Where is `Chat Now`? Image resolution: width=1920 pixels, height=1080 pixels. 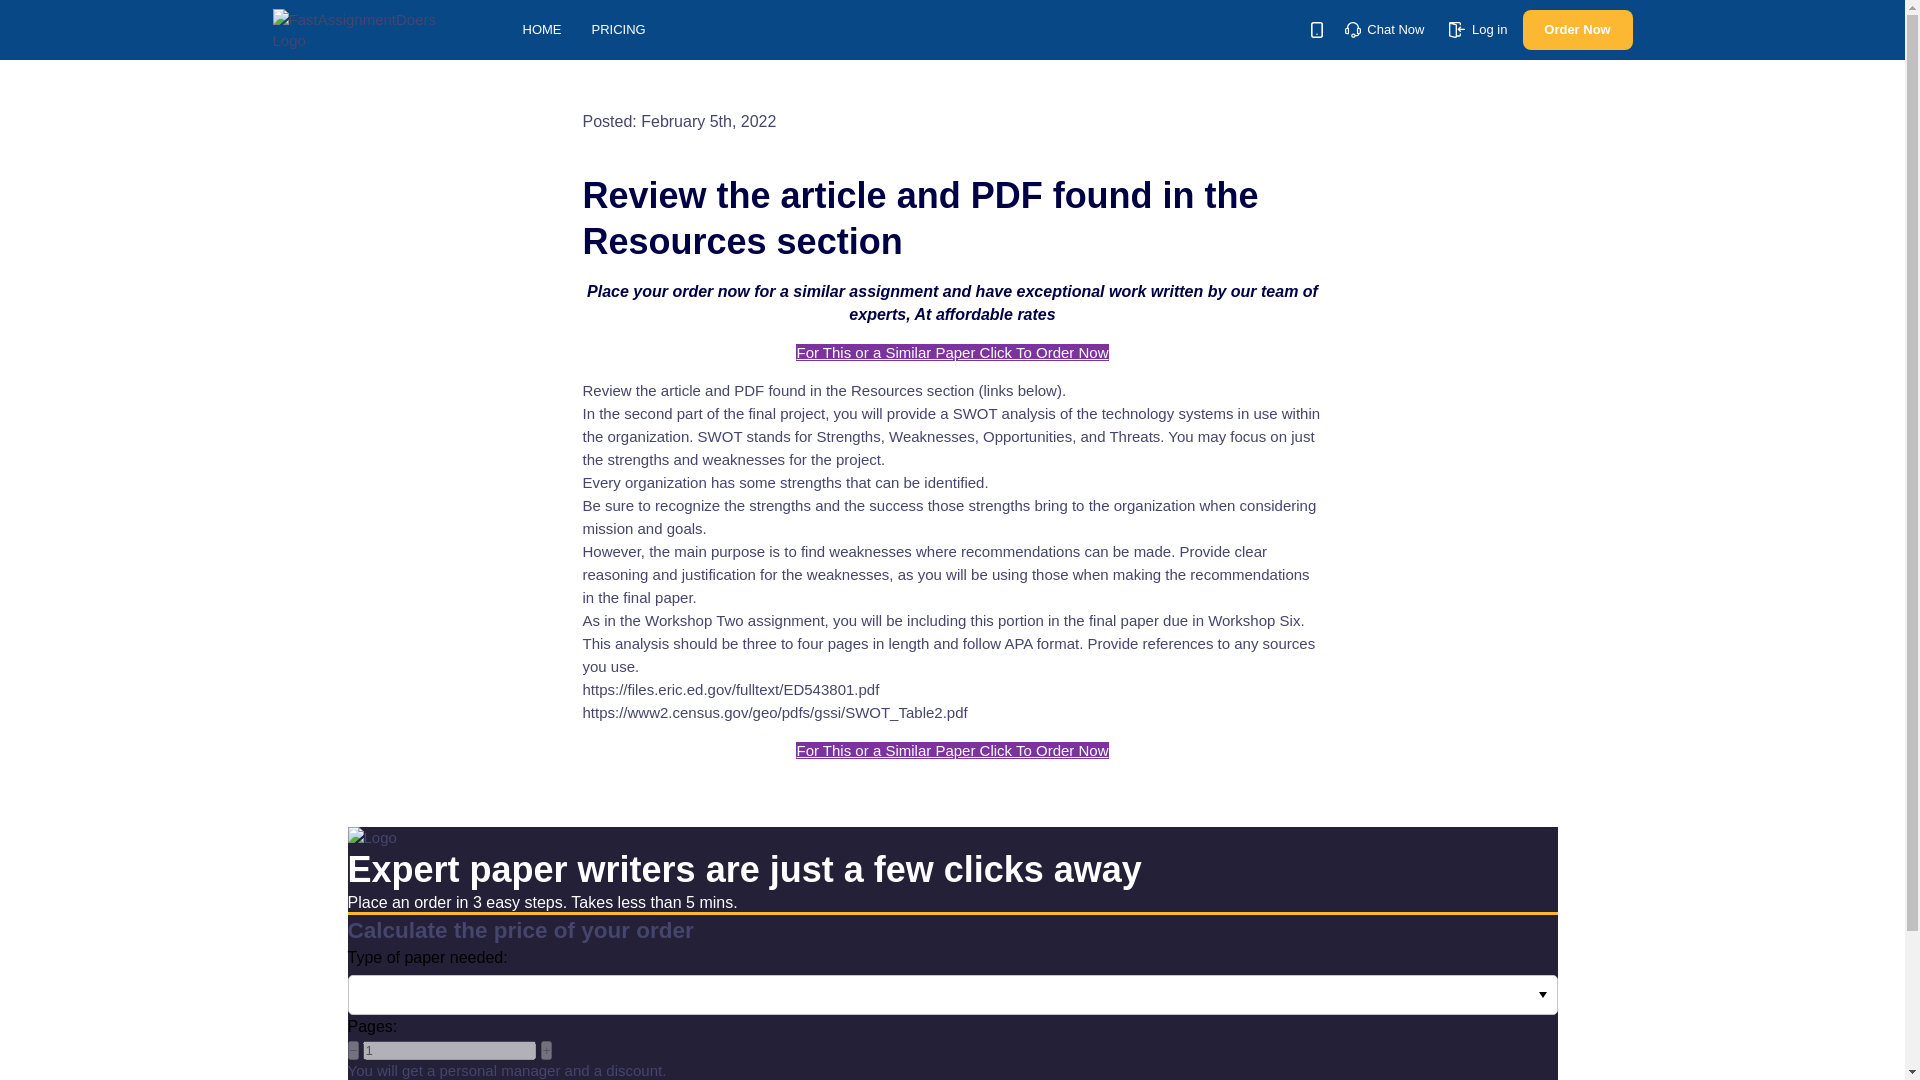
Chat Now is located at coordinates (1384, 28).